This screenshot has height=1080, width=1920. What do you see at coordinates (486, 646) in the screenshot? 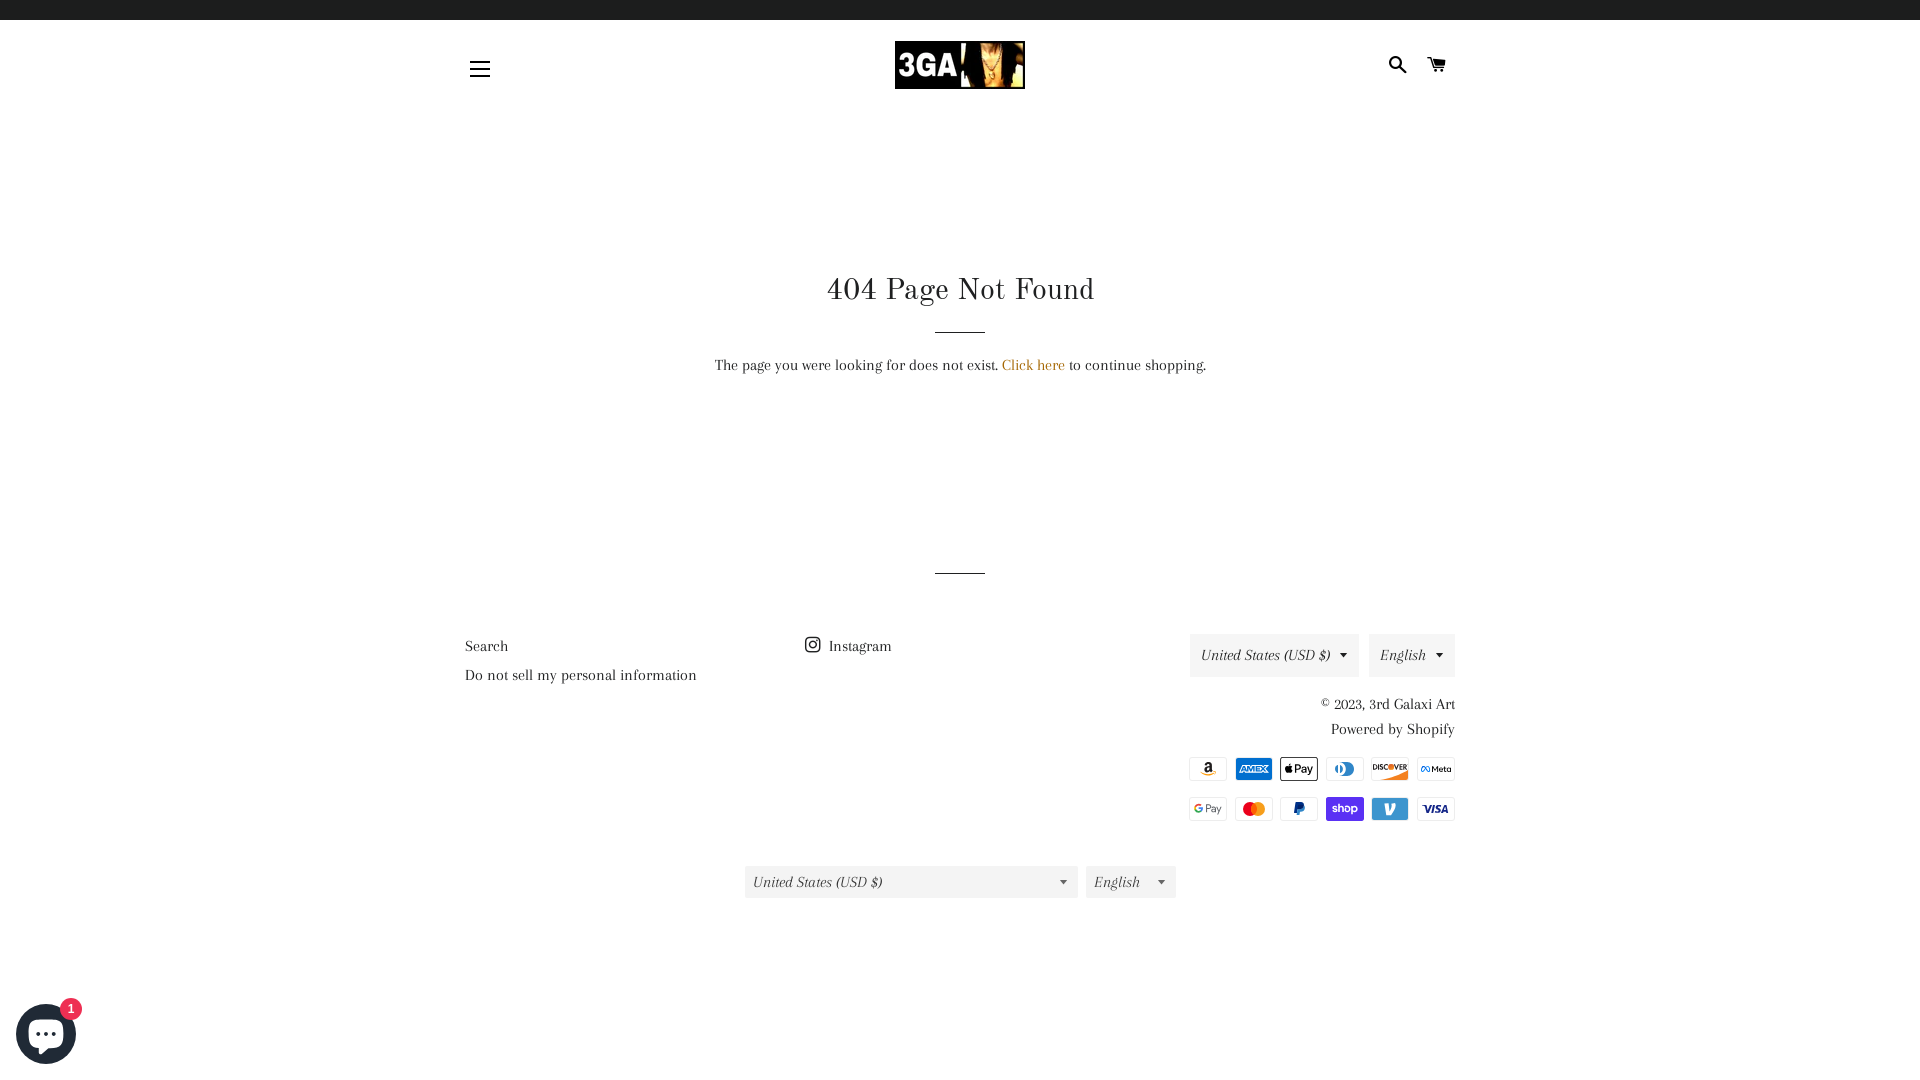
I see `Search` at bounding box center [486, 646].